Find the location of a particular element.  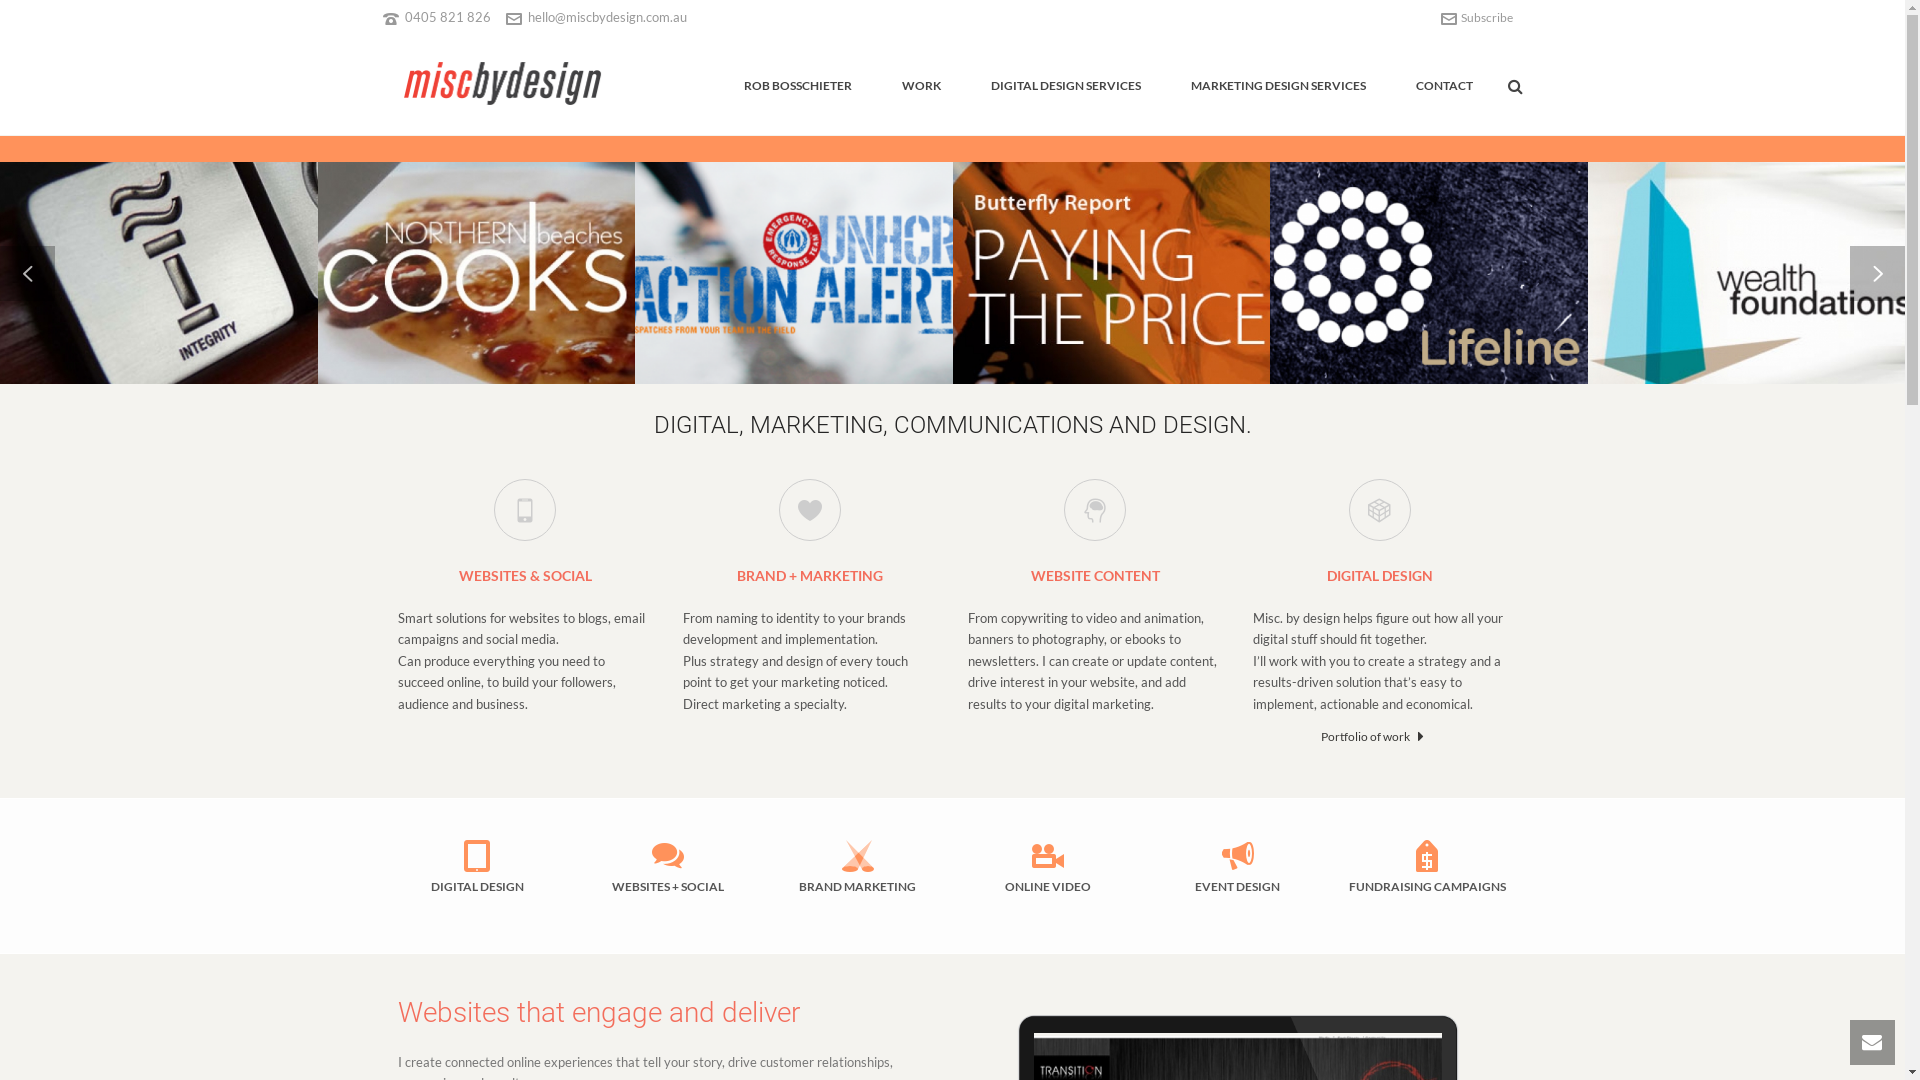

DIGITAL DESIGN SERVICES is located at coordinates (1066, 87).